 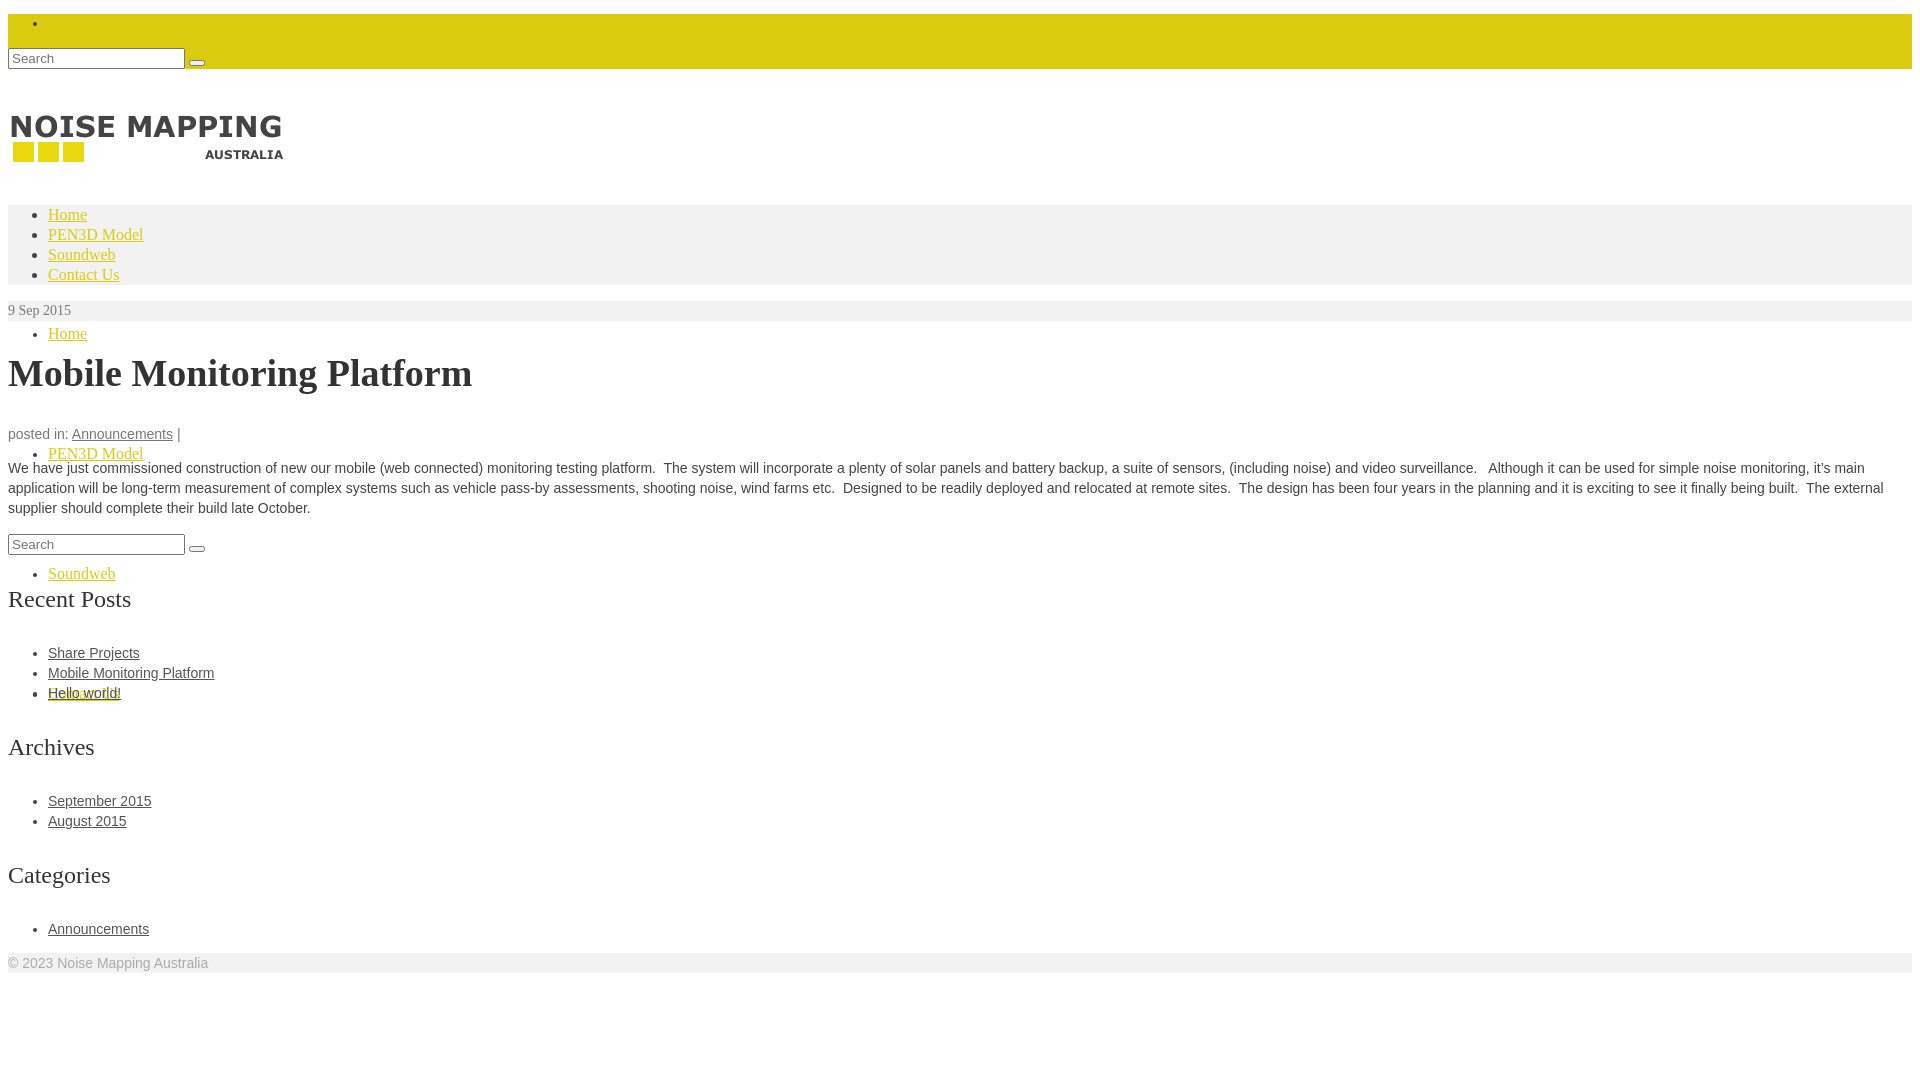 What do you see at coordinates (132, 673) in the screenshot?
I see `Mobile Monitoring Platform` at bounding box center [132, 673].